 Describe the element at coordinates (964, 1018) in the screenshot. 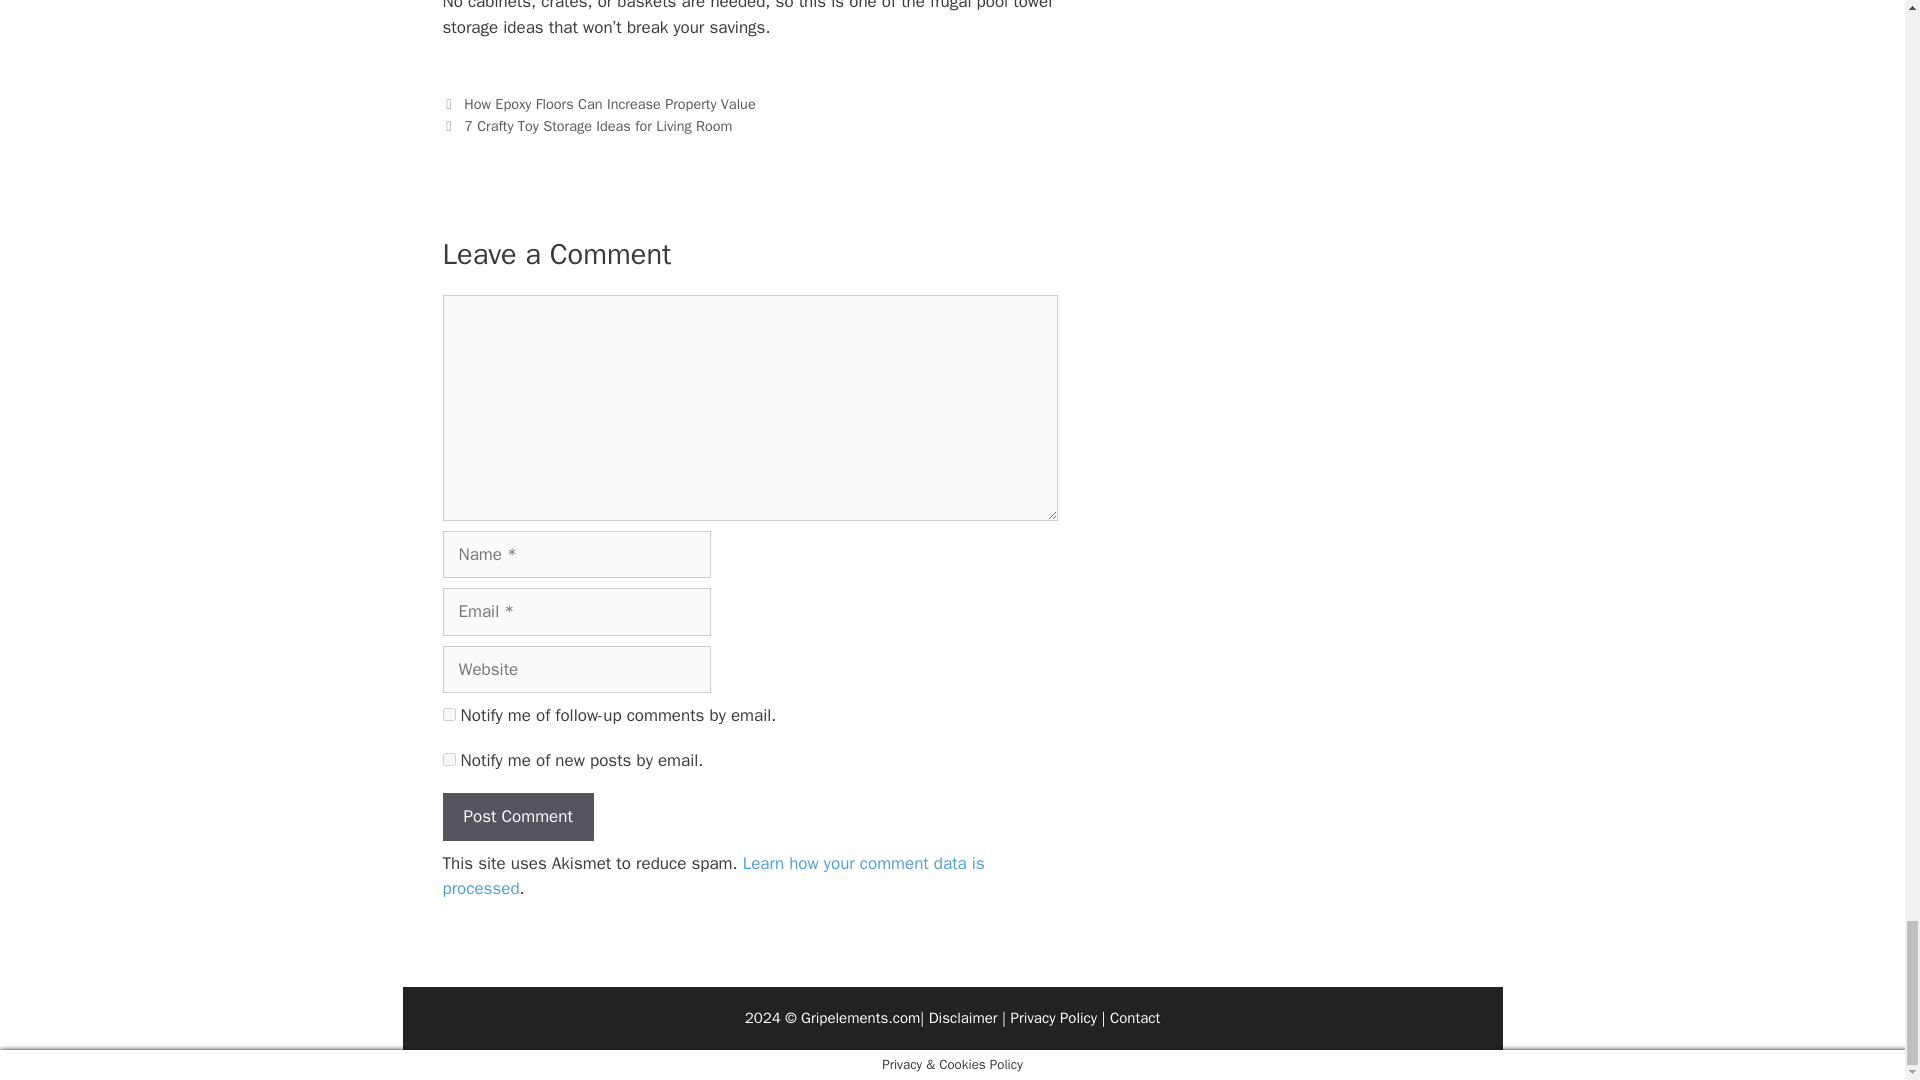

I see `Disclaimer` at that location.